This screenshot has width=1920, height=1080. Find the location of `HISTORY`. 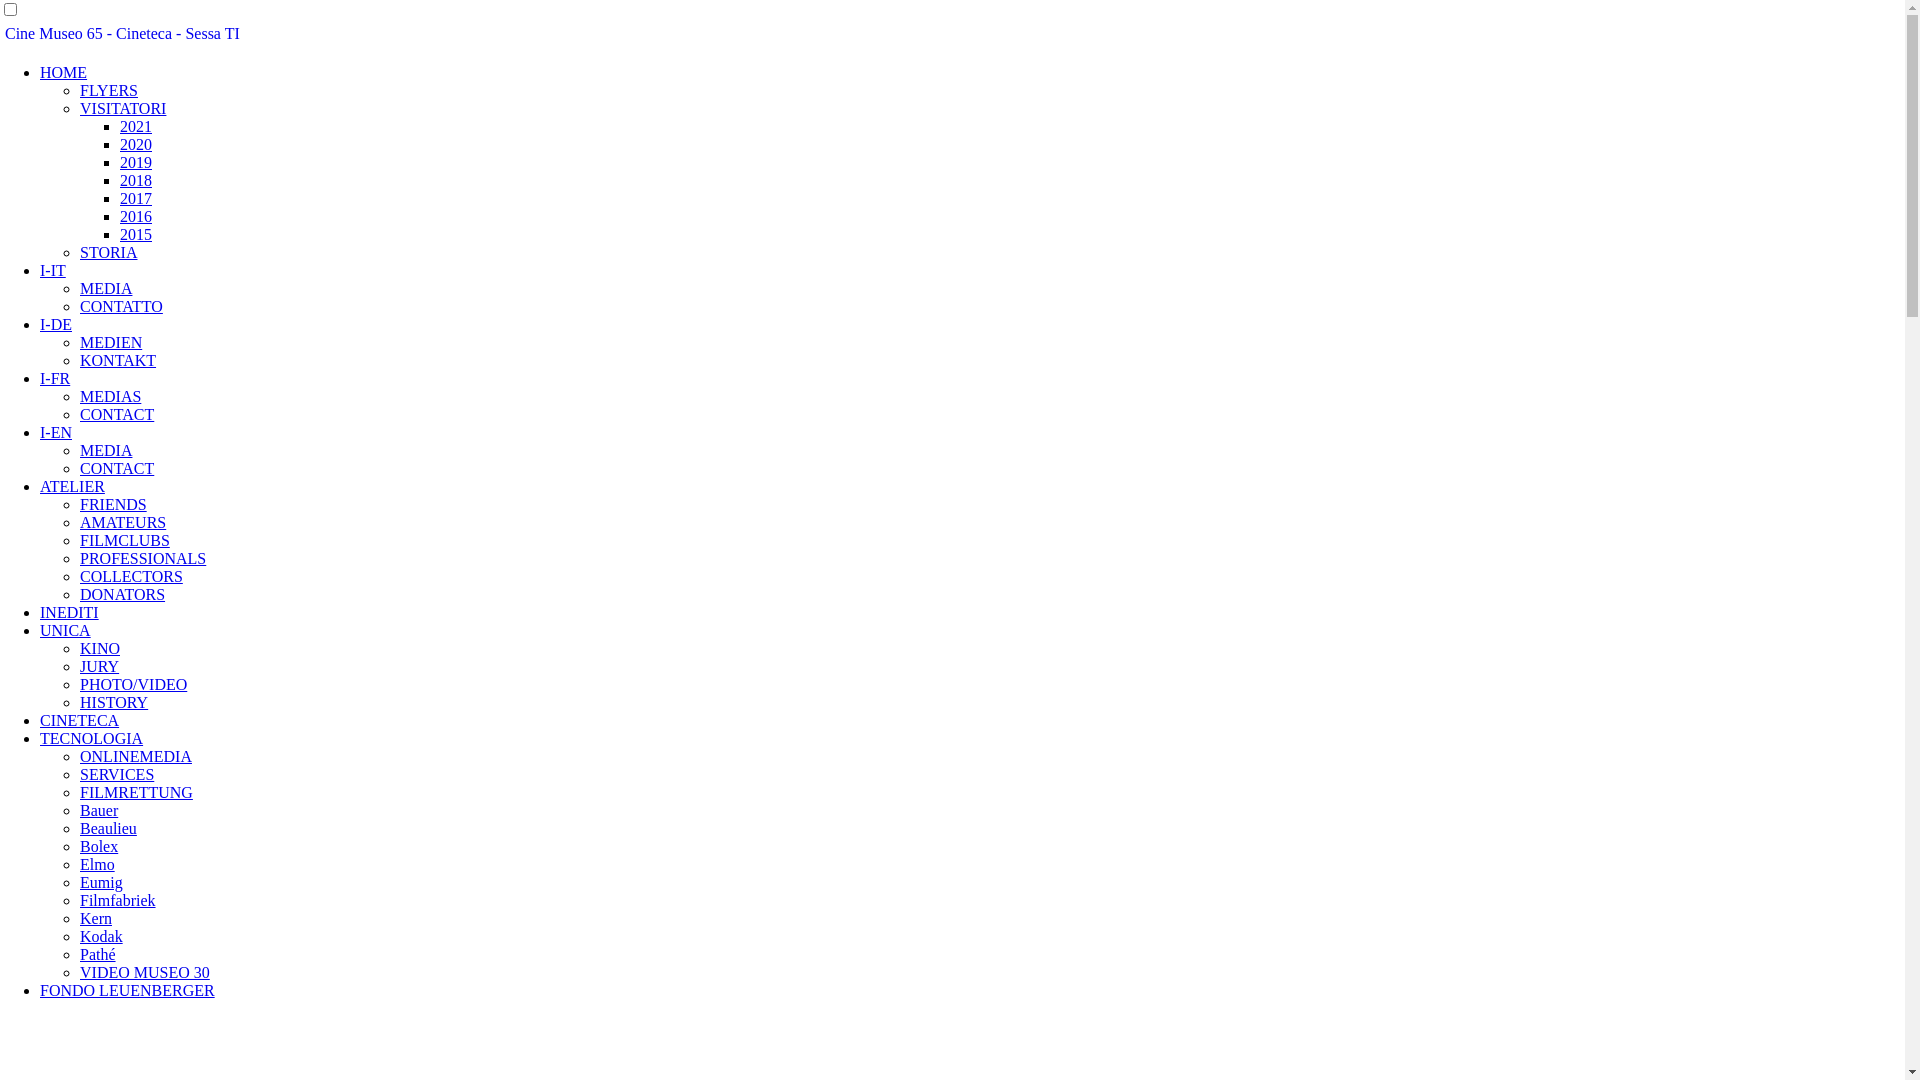

HISTORY is located at coordinates (114, 702).